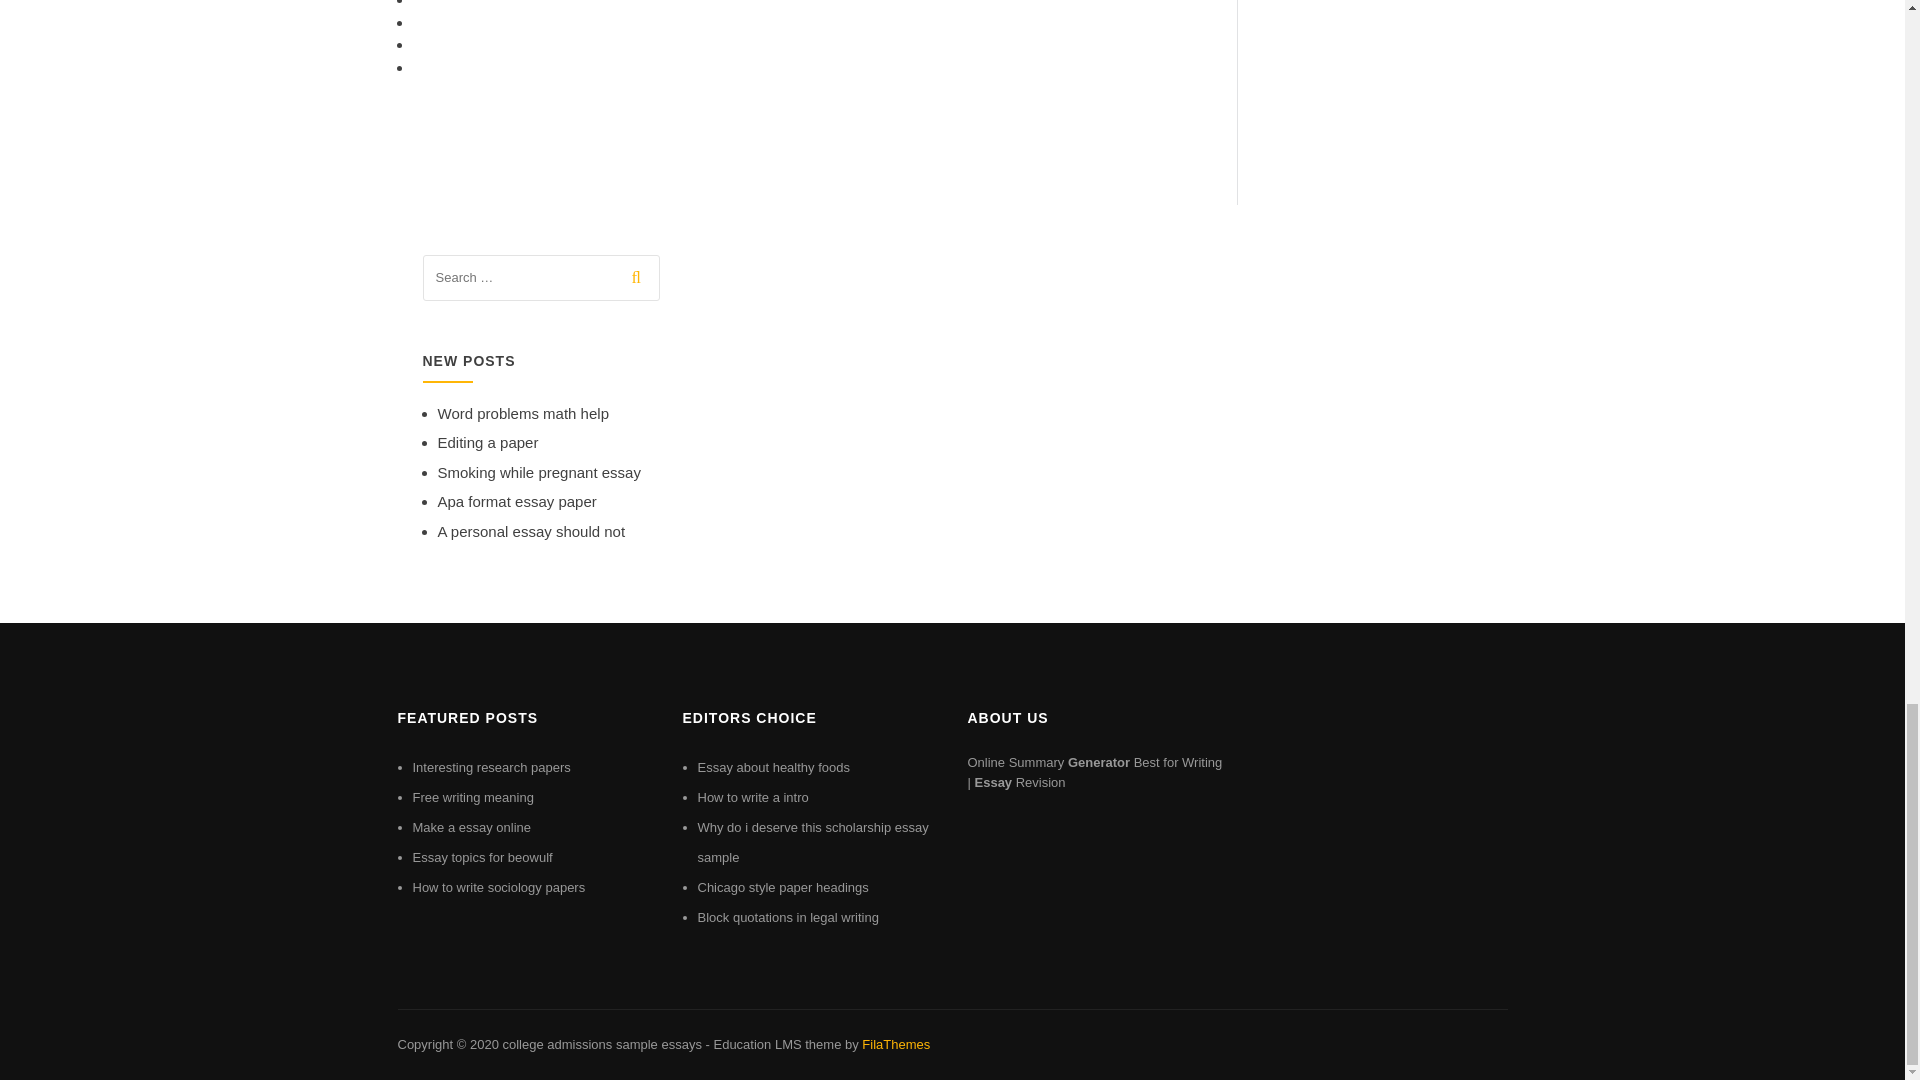 Image resolution: width=1920 pixels, height=1080 pixels. I want to click on Block quotations in legal writing, so click(788, 917).